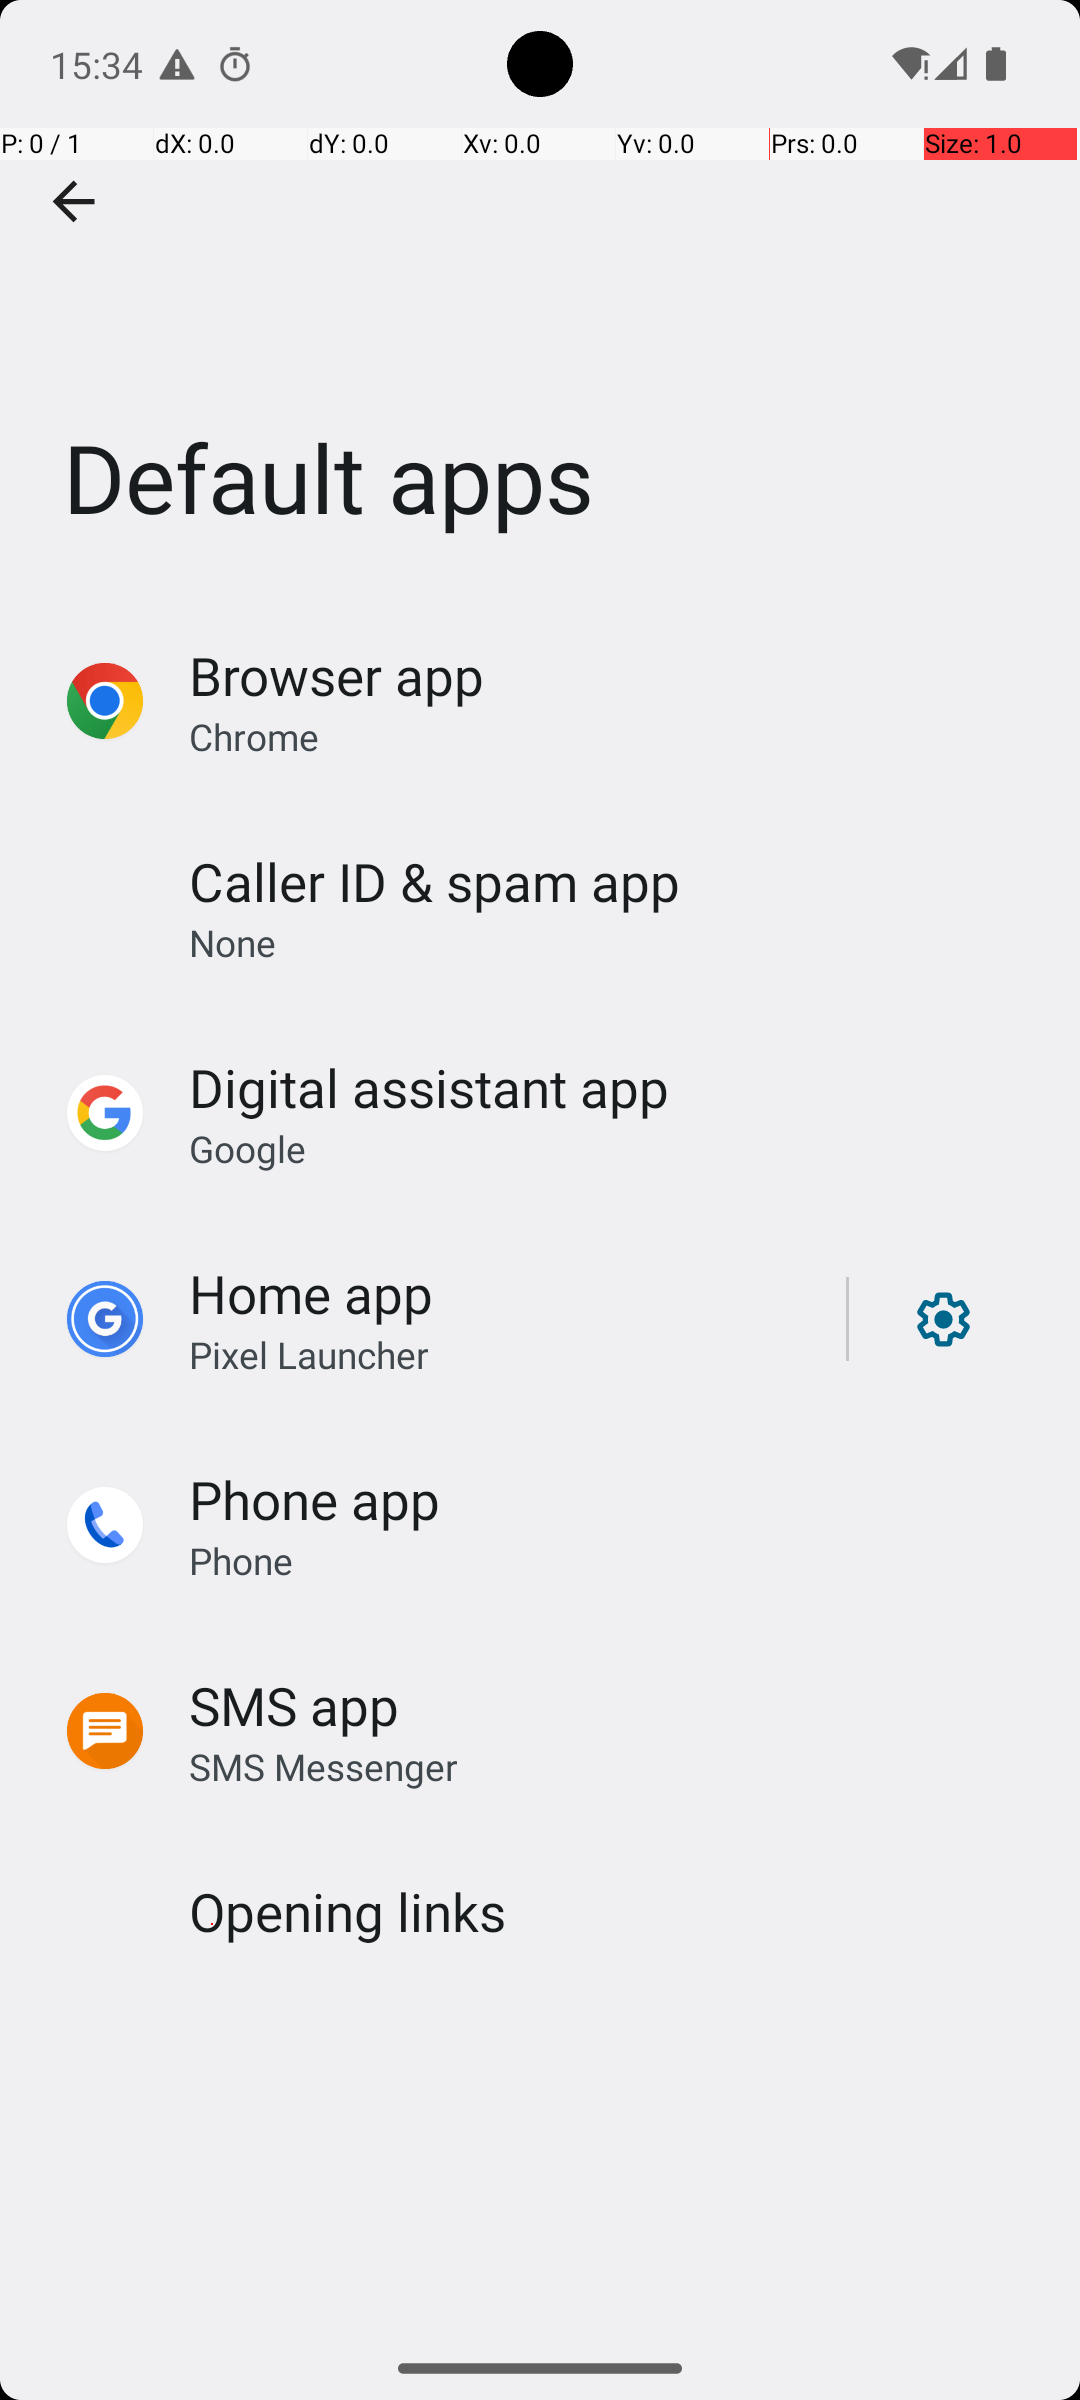  What do you see at coordinates (429, 1088) in the screenshot?
I see `Digital assistant app` at bounding box center [429, 1088].